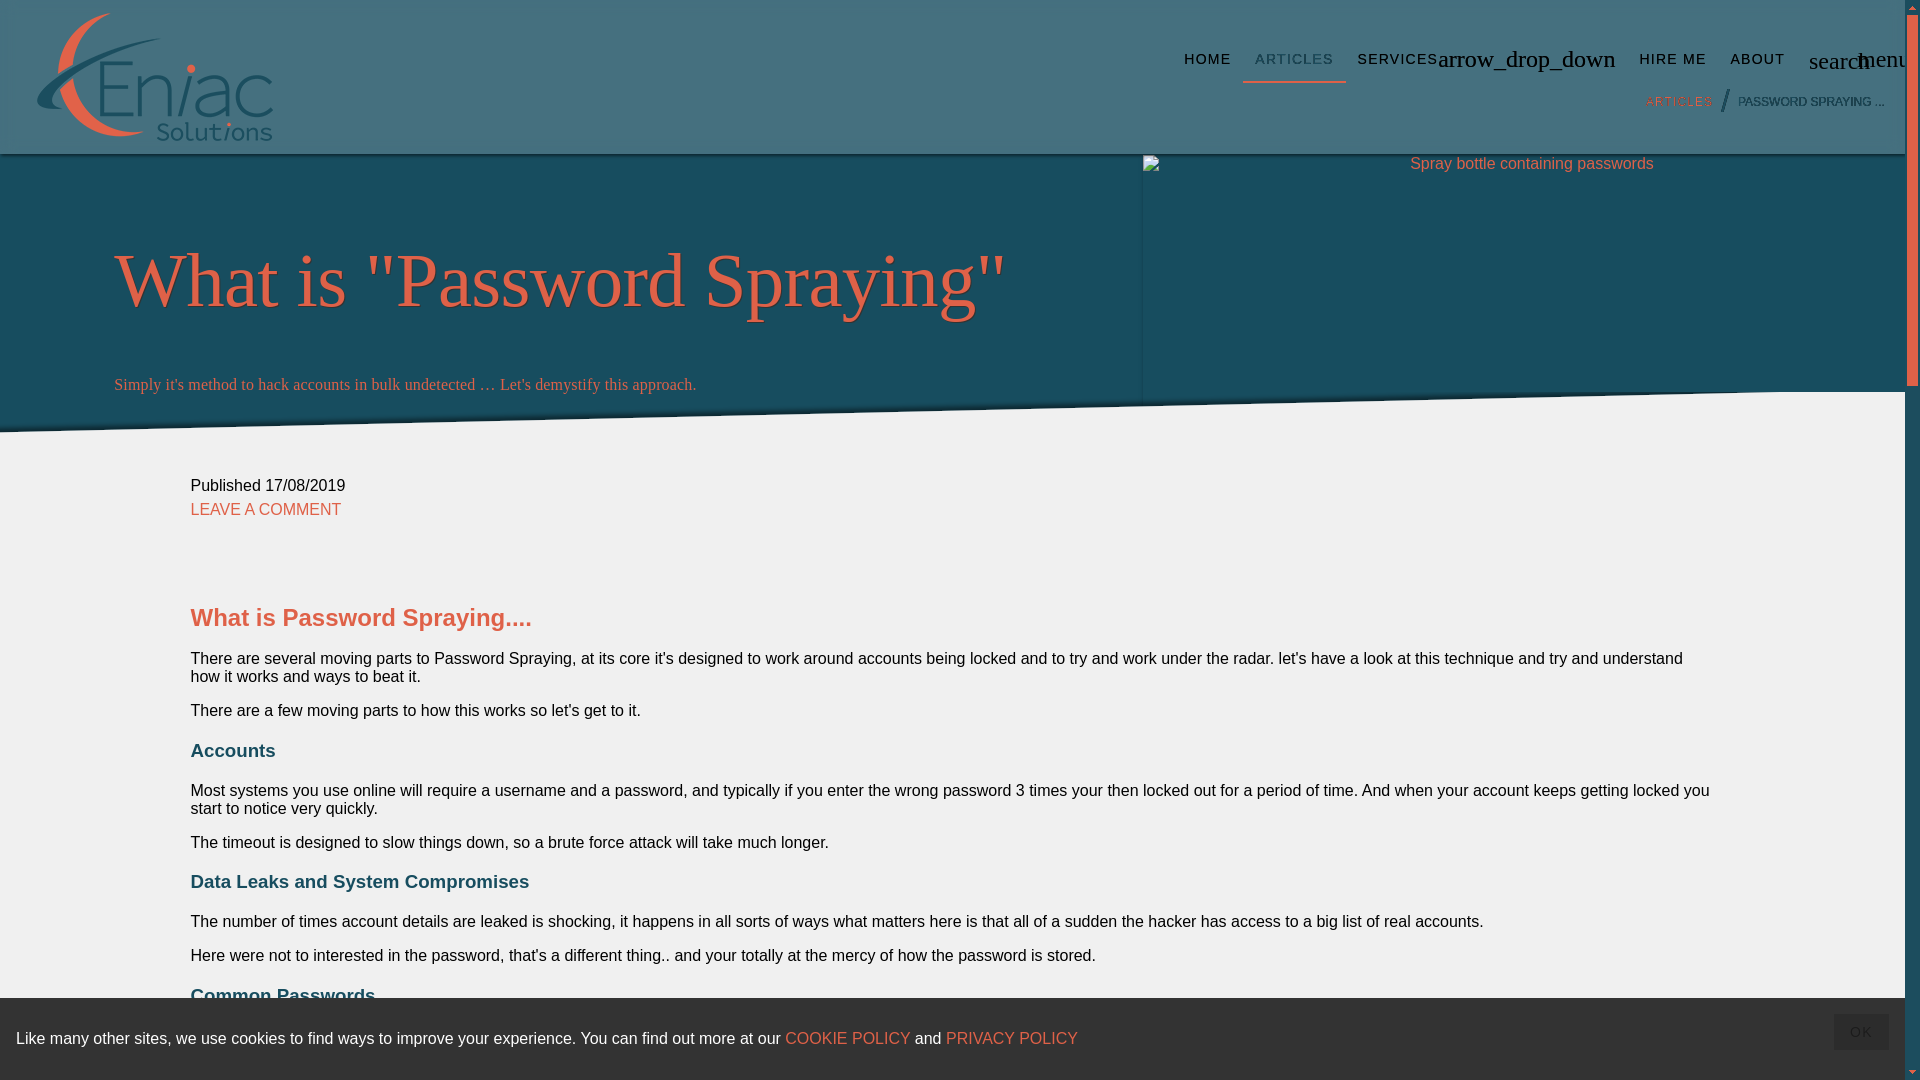 Image resolution: width=1920 pixels, height=1080 pixels. Describe the element at coordinates (1206, 58) in the screenshot. I see `HOME` at that location.